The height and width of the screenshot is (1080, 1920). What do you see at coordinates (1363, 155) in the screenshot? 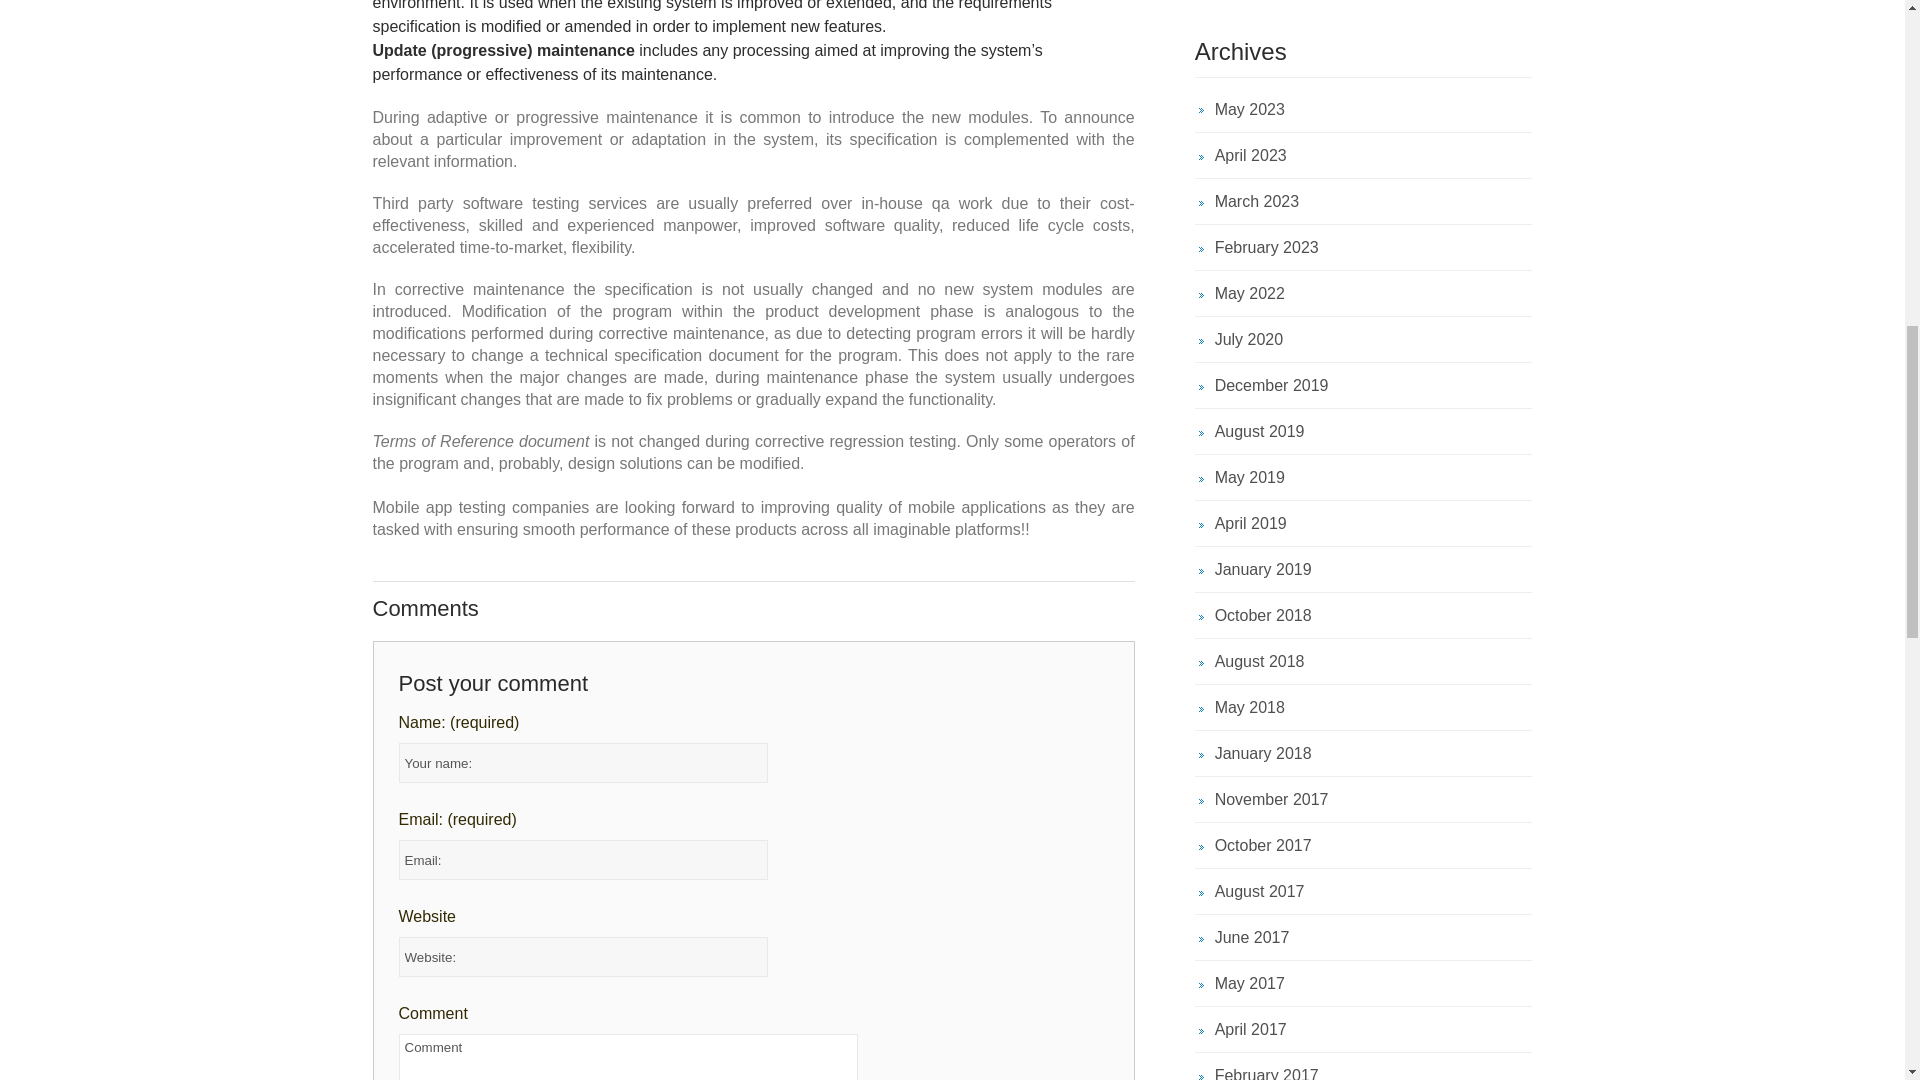
I see `April 2023` at bounding box center [1363, 155].